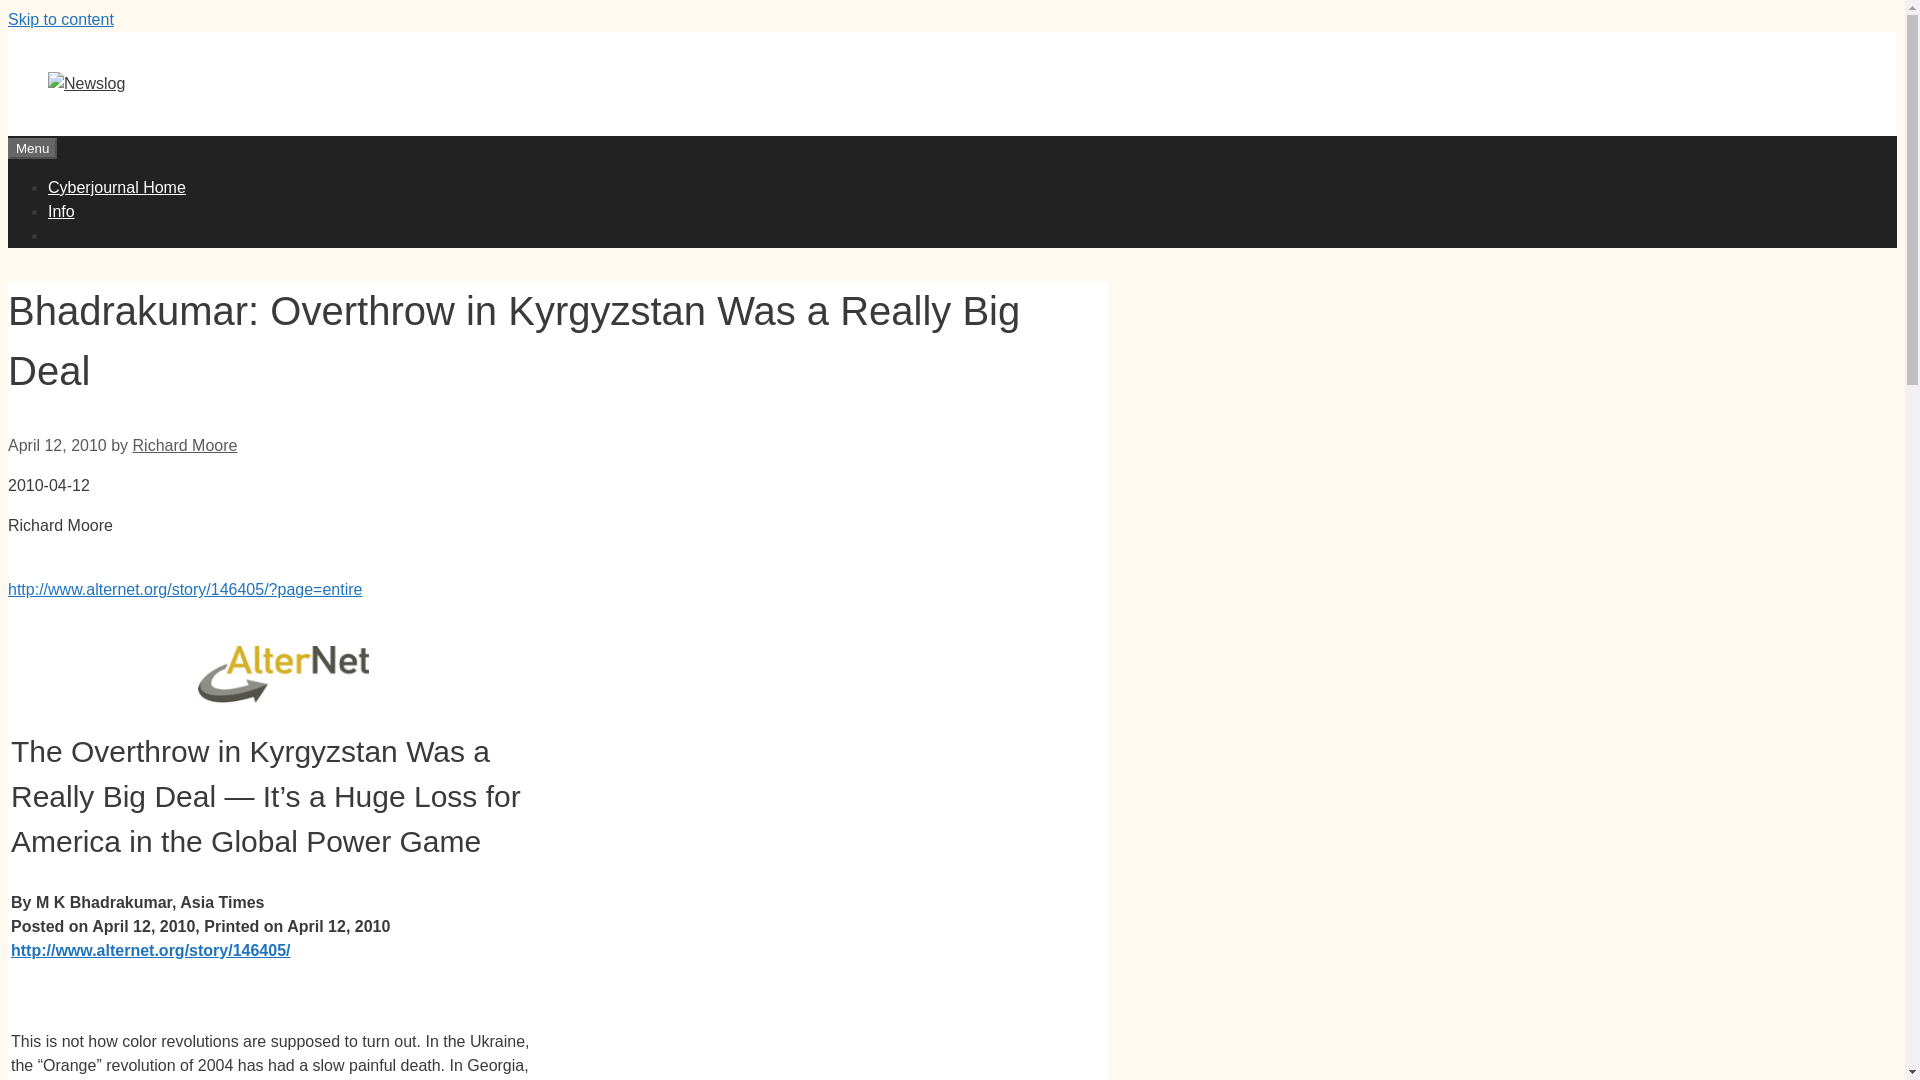 The width and height of the screenshot is (1920, 1080). I want to click on Menu, so click(32, 148).